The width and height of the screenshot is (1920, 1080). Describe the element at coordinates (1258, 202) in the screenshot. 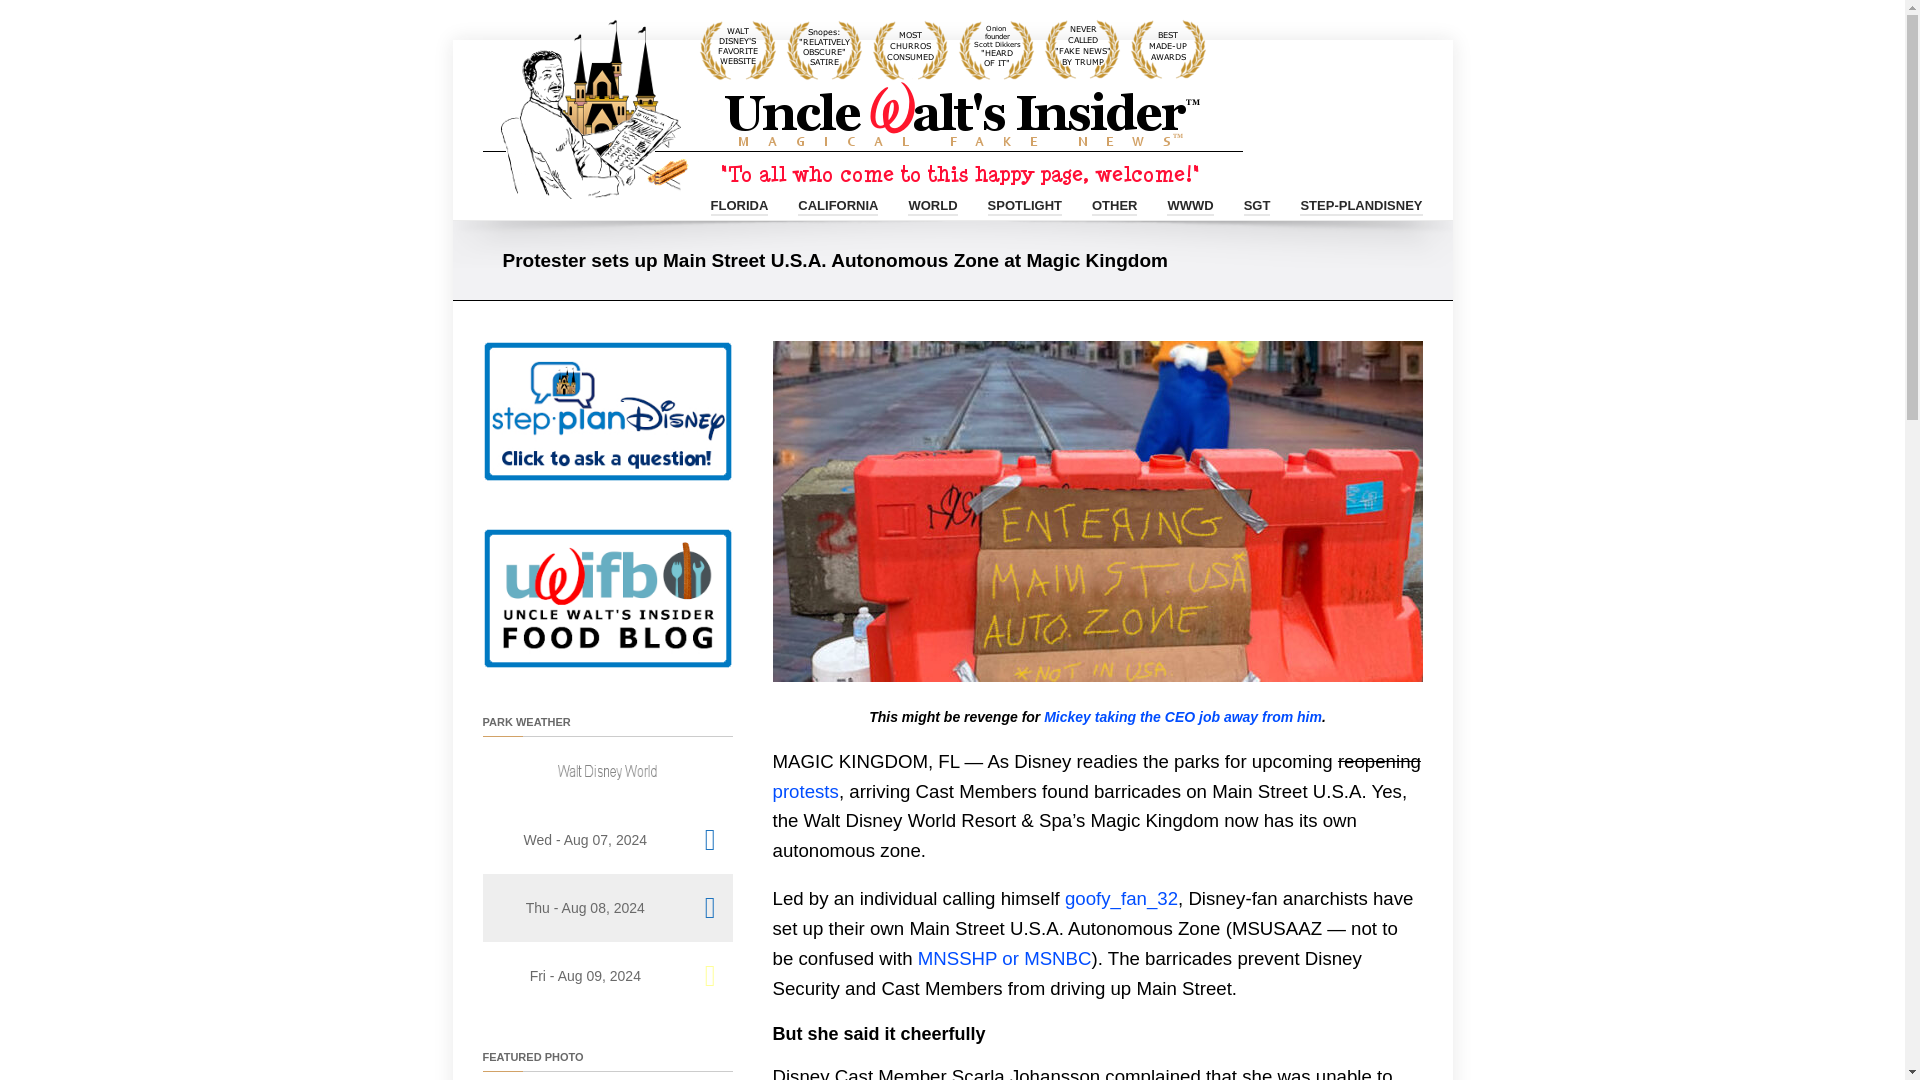

I see `SGT` at that location.